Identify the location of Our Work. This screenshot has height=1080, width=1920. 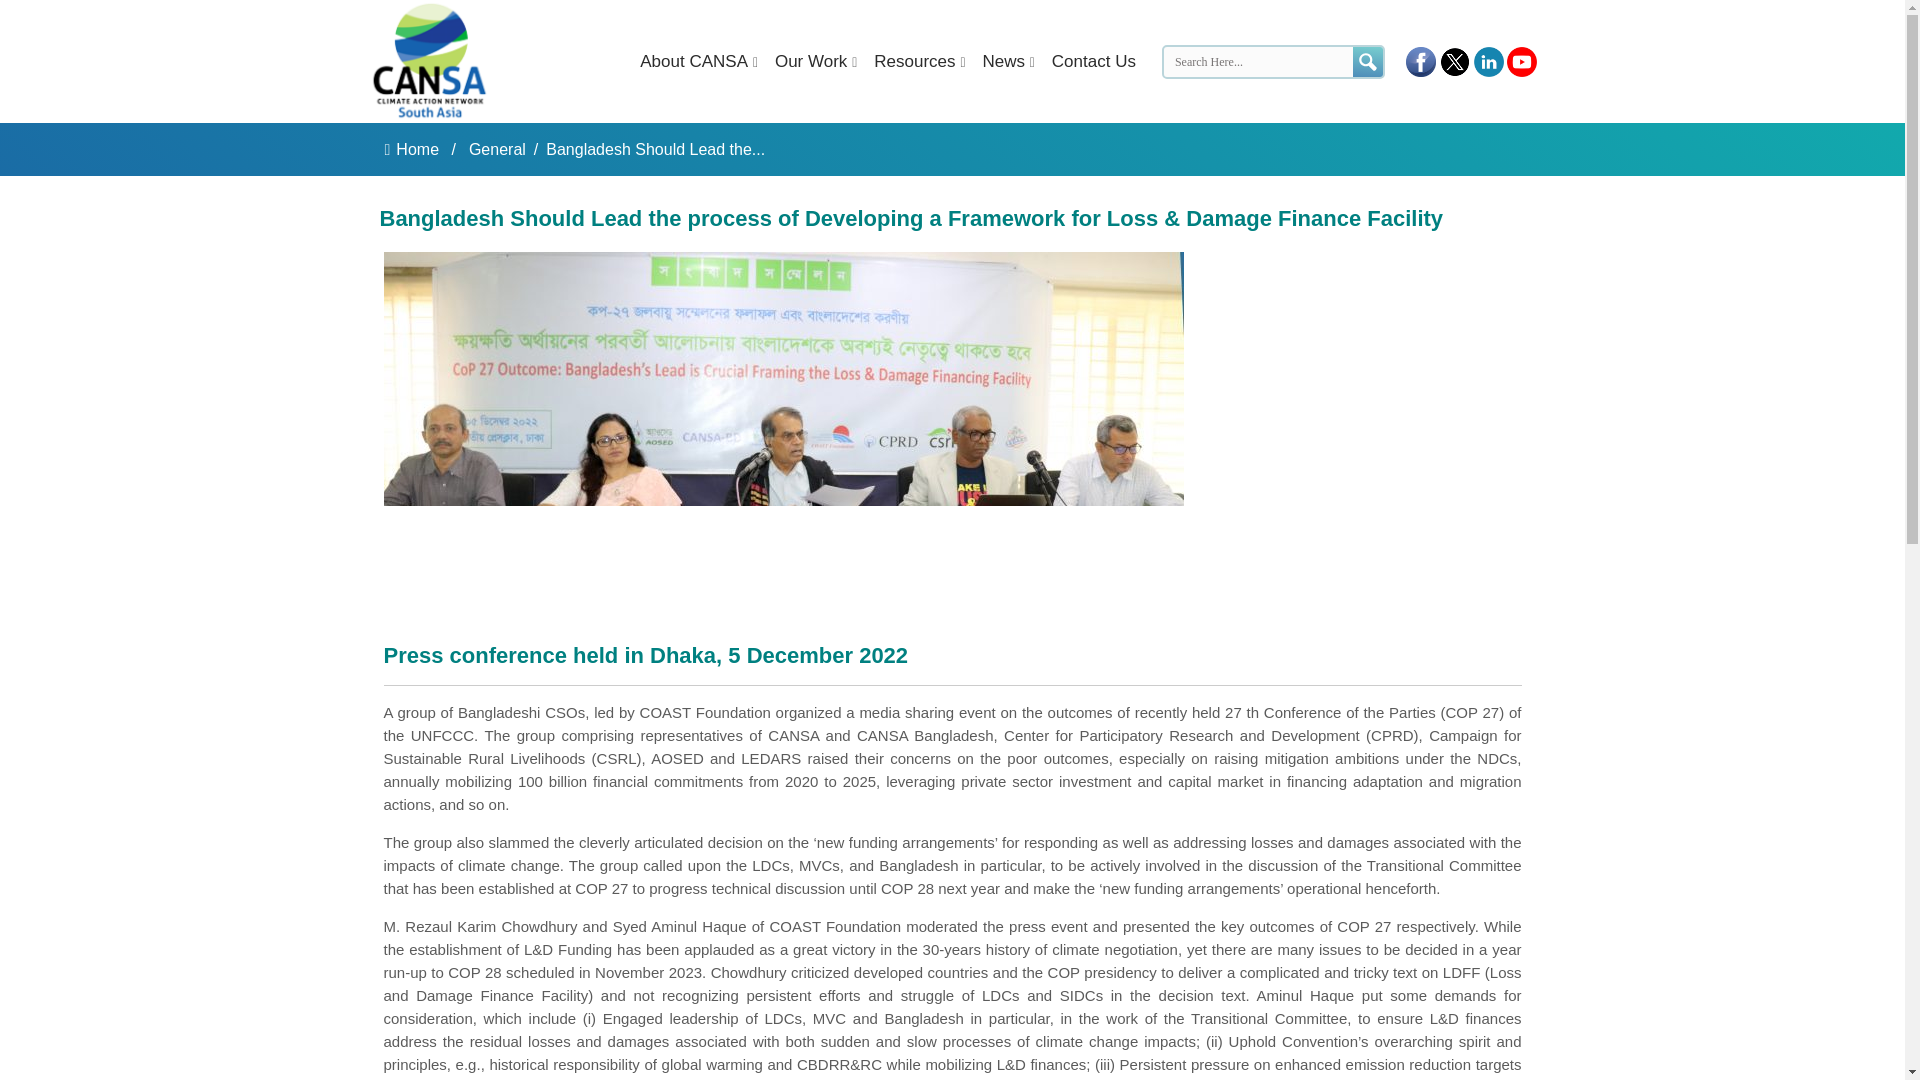
(805, 61).